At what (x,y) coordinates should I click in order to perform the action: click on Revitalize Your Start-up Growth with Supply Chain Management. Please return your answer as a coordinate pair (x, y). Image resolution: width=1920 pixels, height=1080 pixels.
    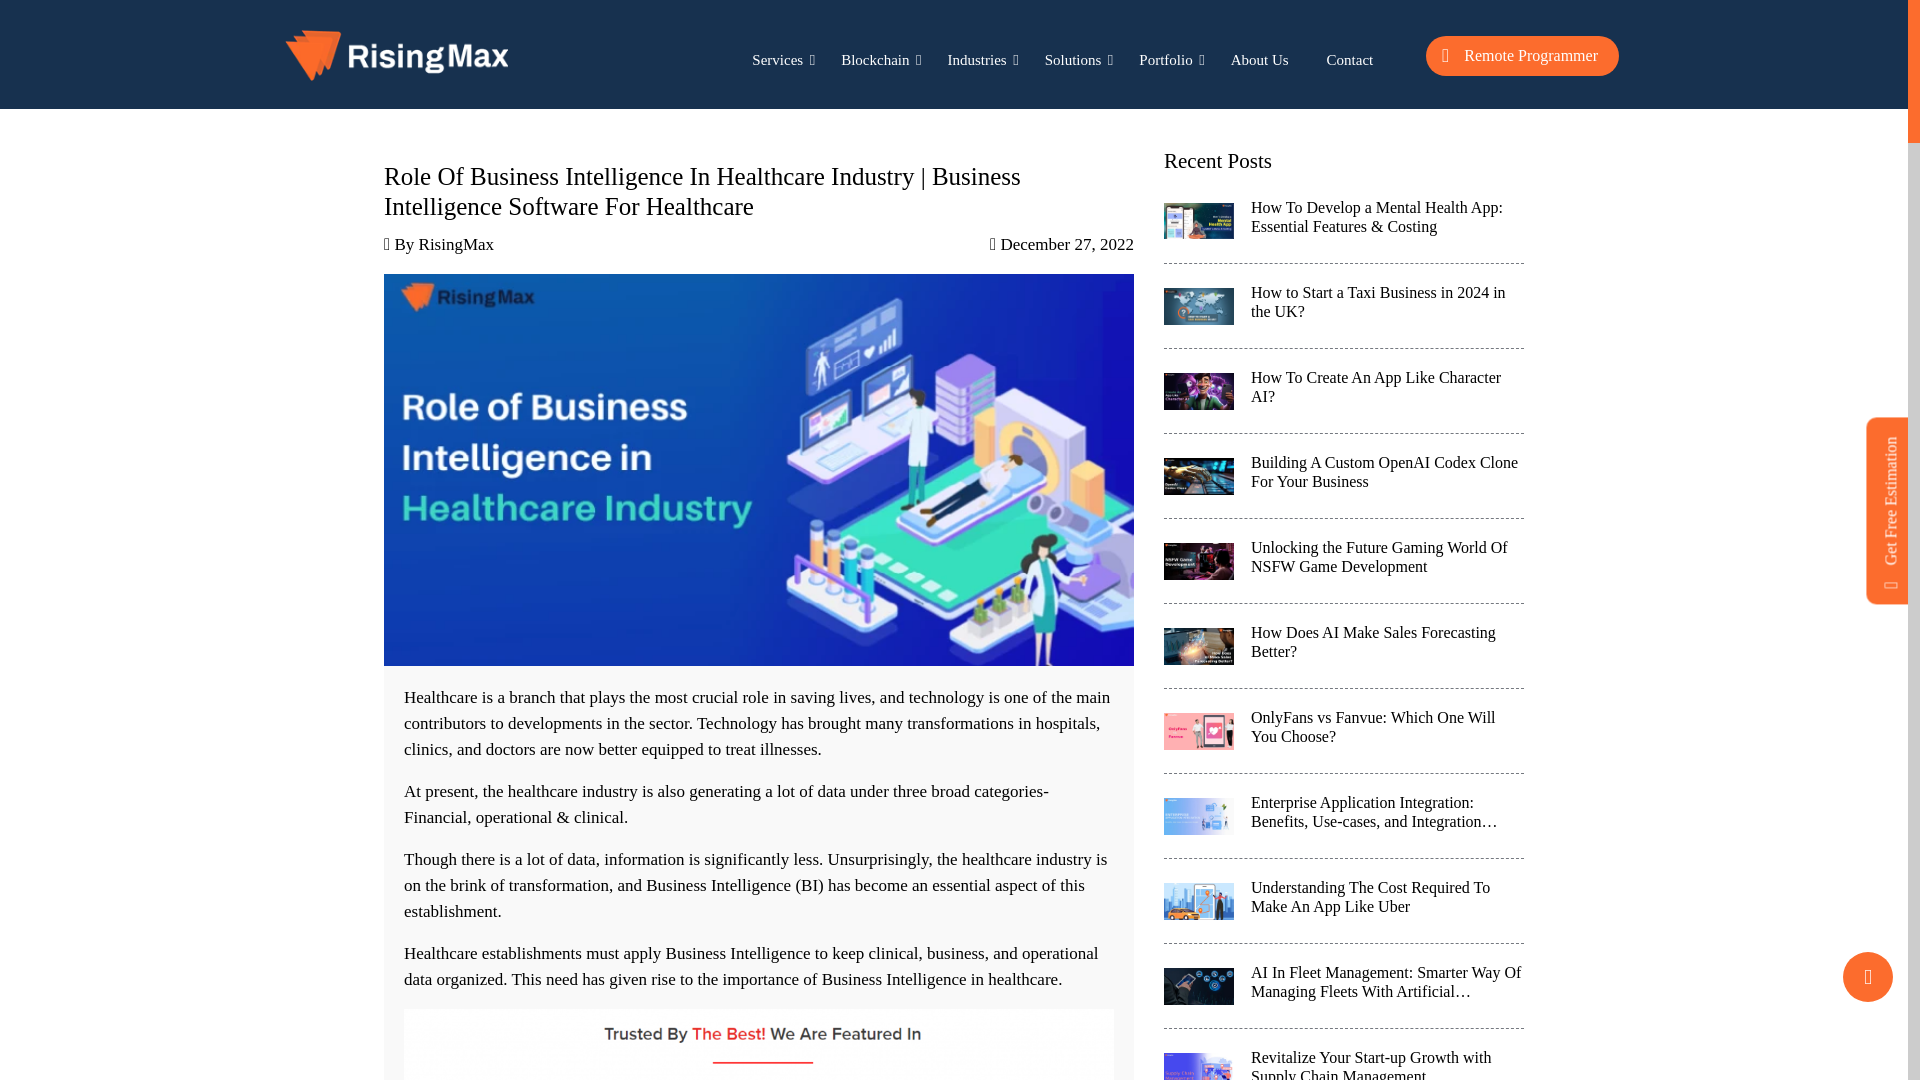
    Looking at the image, I should click on (1344, 1054).